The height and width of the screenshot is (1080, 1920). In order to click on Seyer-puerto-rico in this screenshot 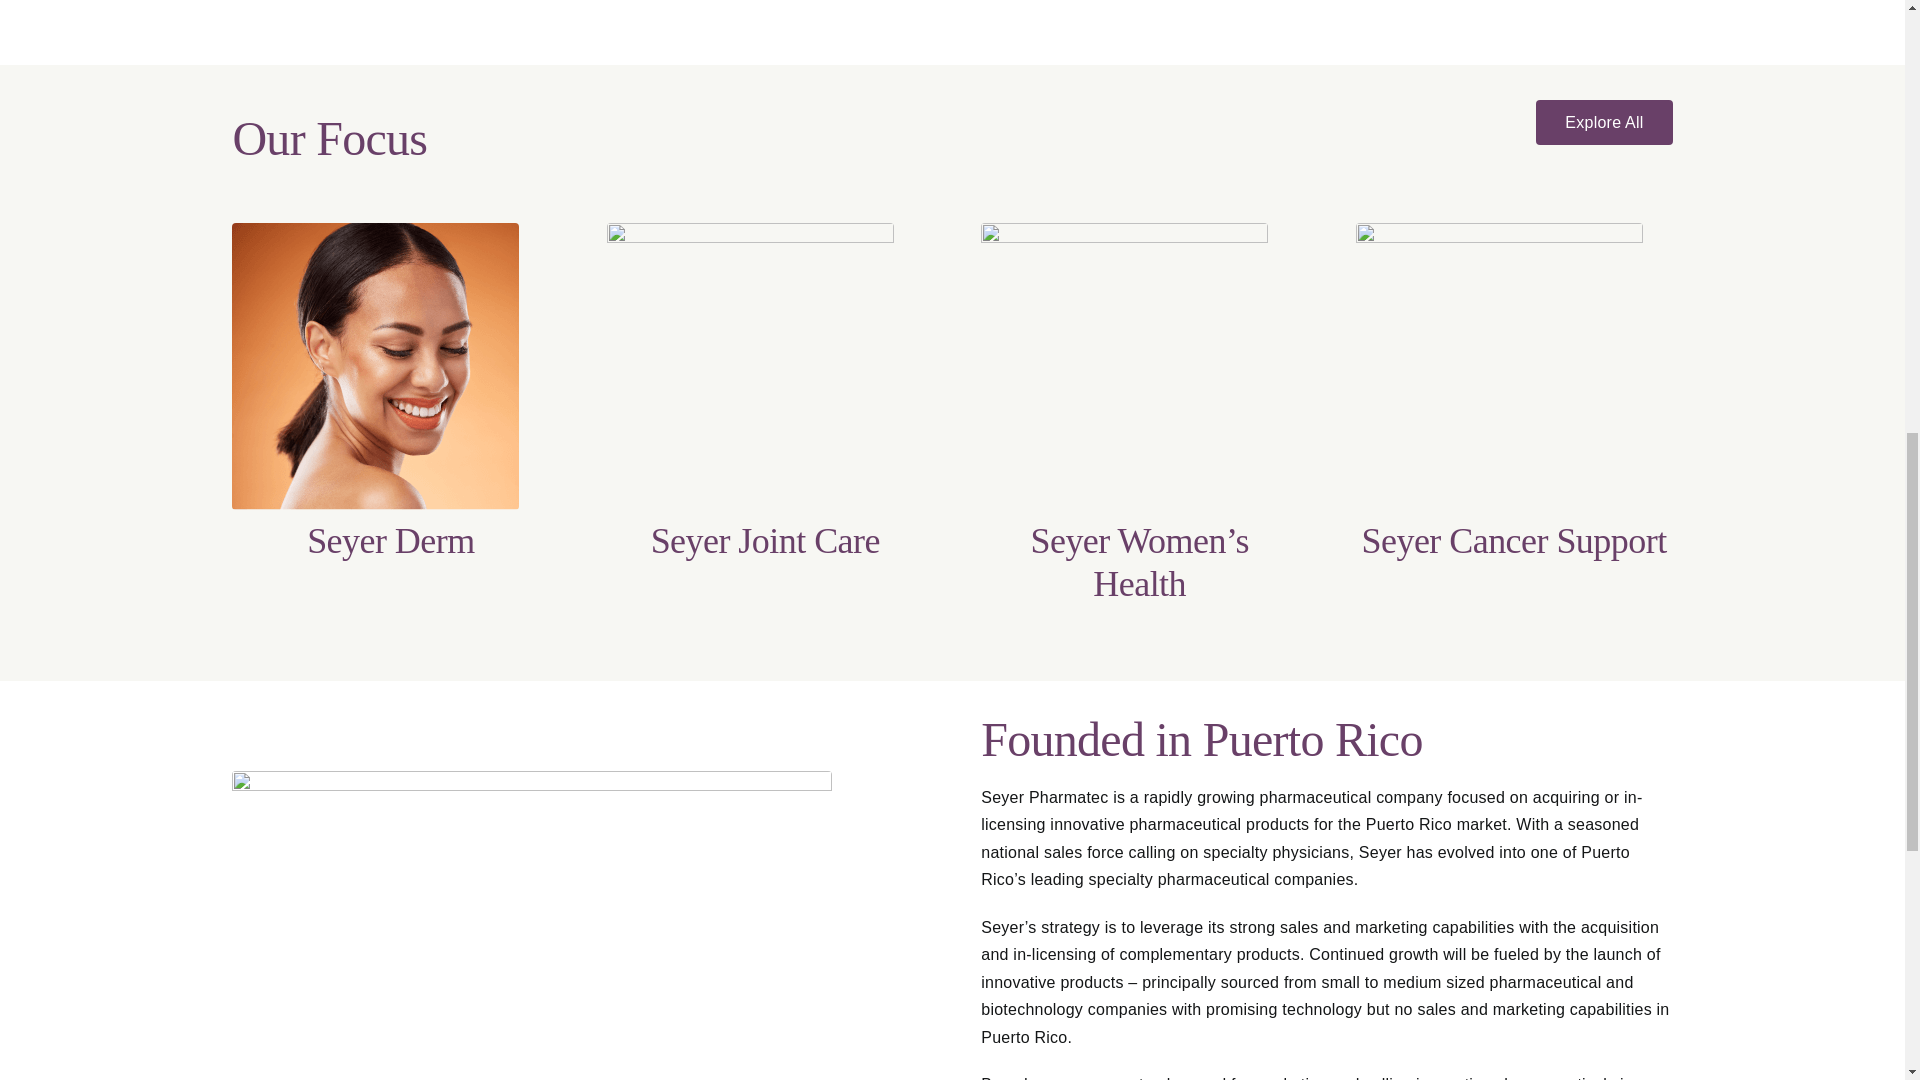, I will do `click(532, 926)`.